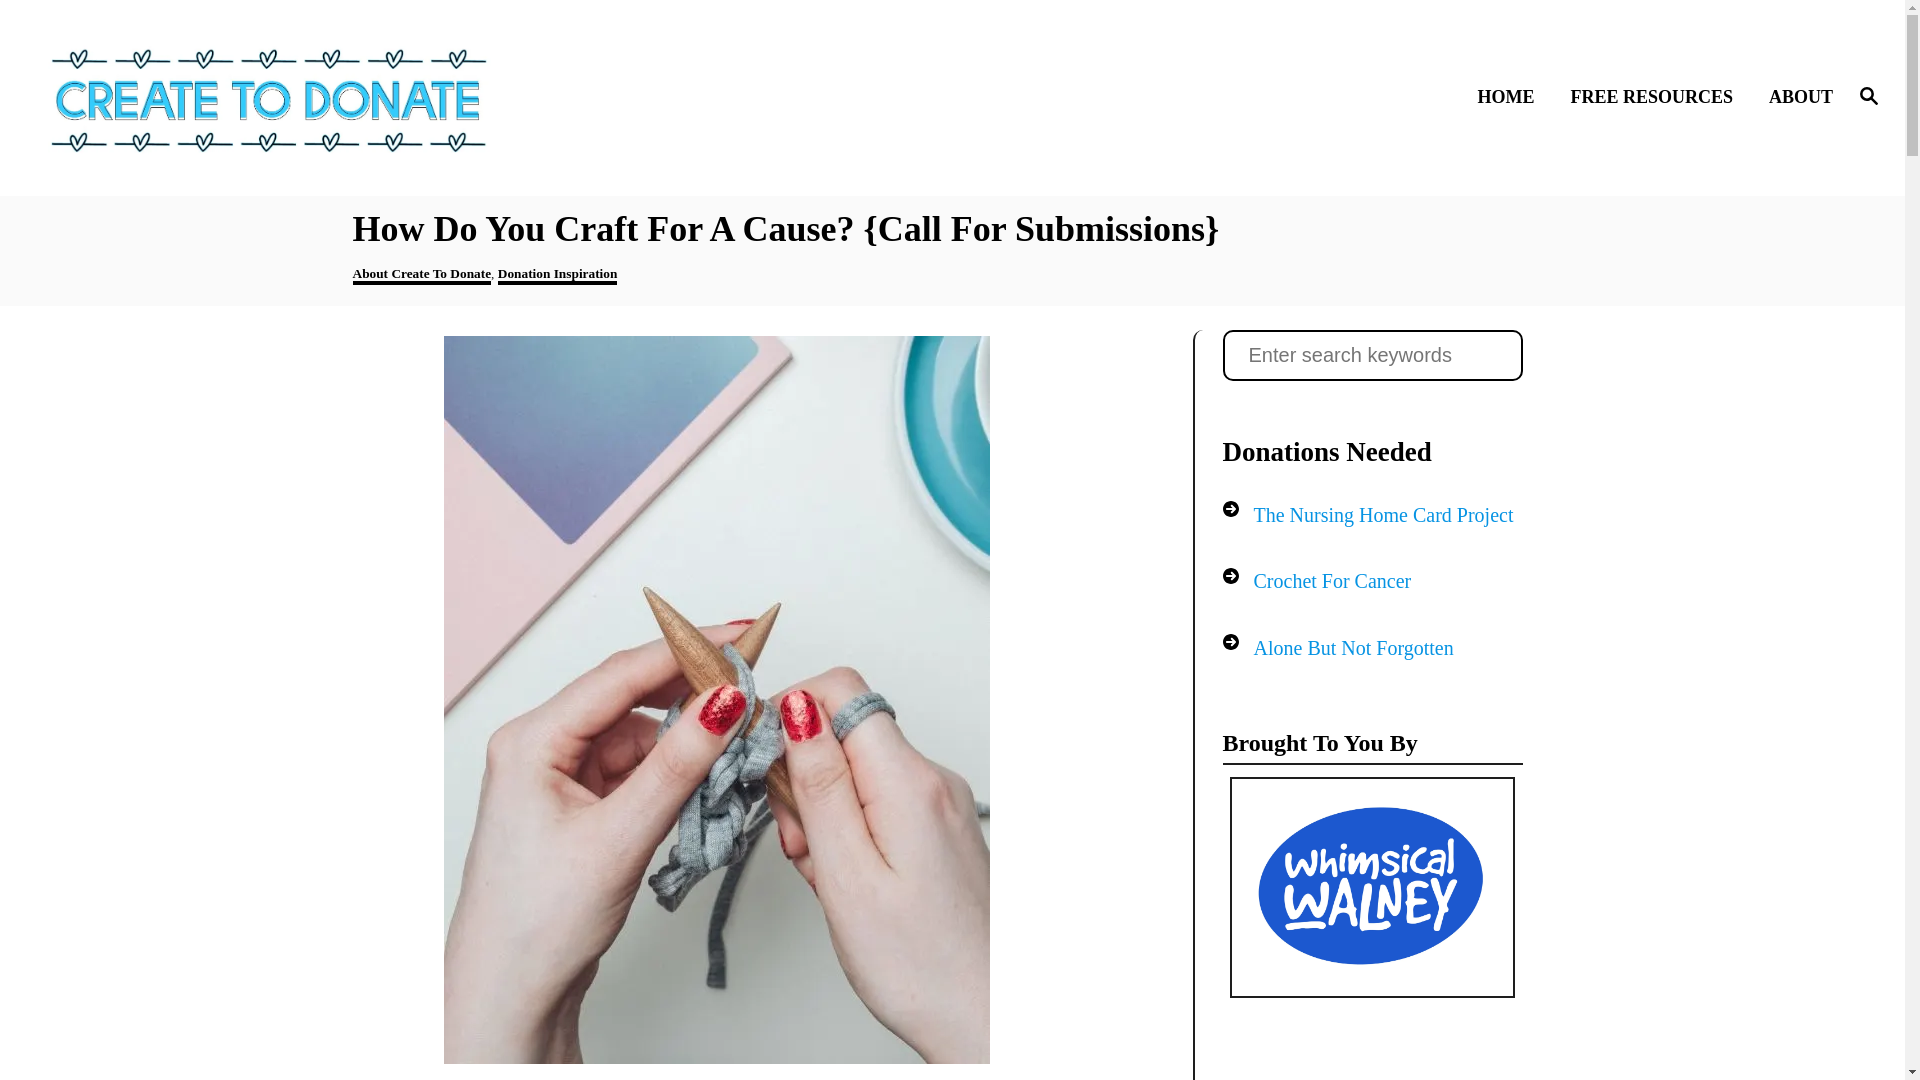  What do you see at coordinates (1372, 356) in the screenshot?
I see `Search for:` at bounding box center [1372, 356].